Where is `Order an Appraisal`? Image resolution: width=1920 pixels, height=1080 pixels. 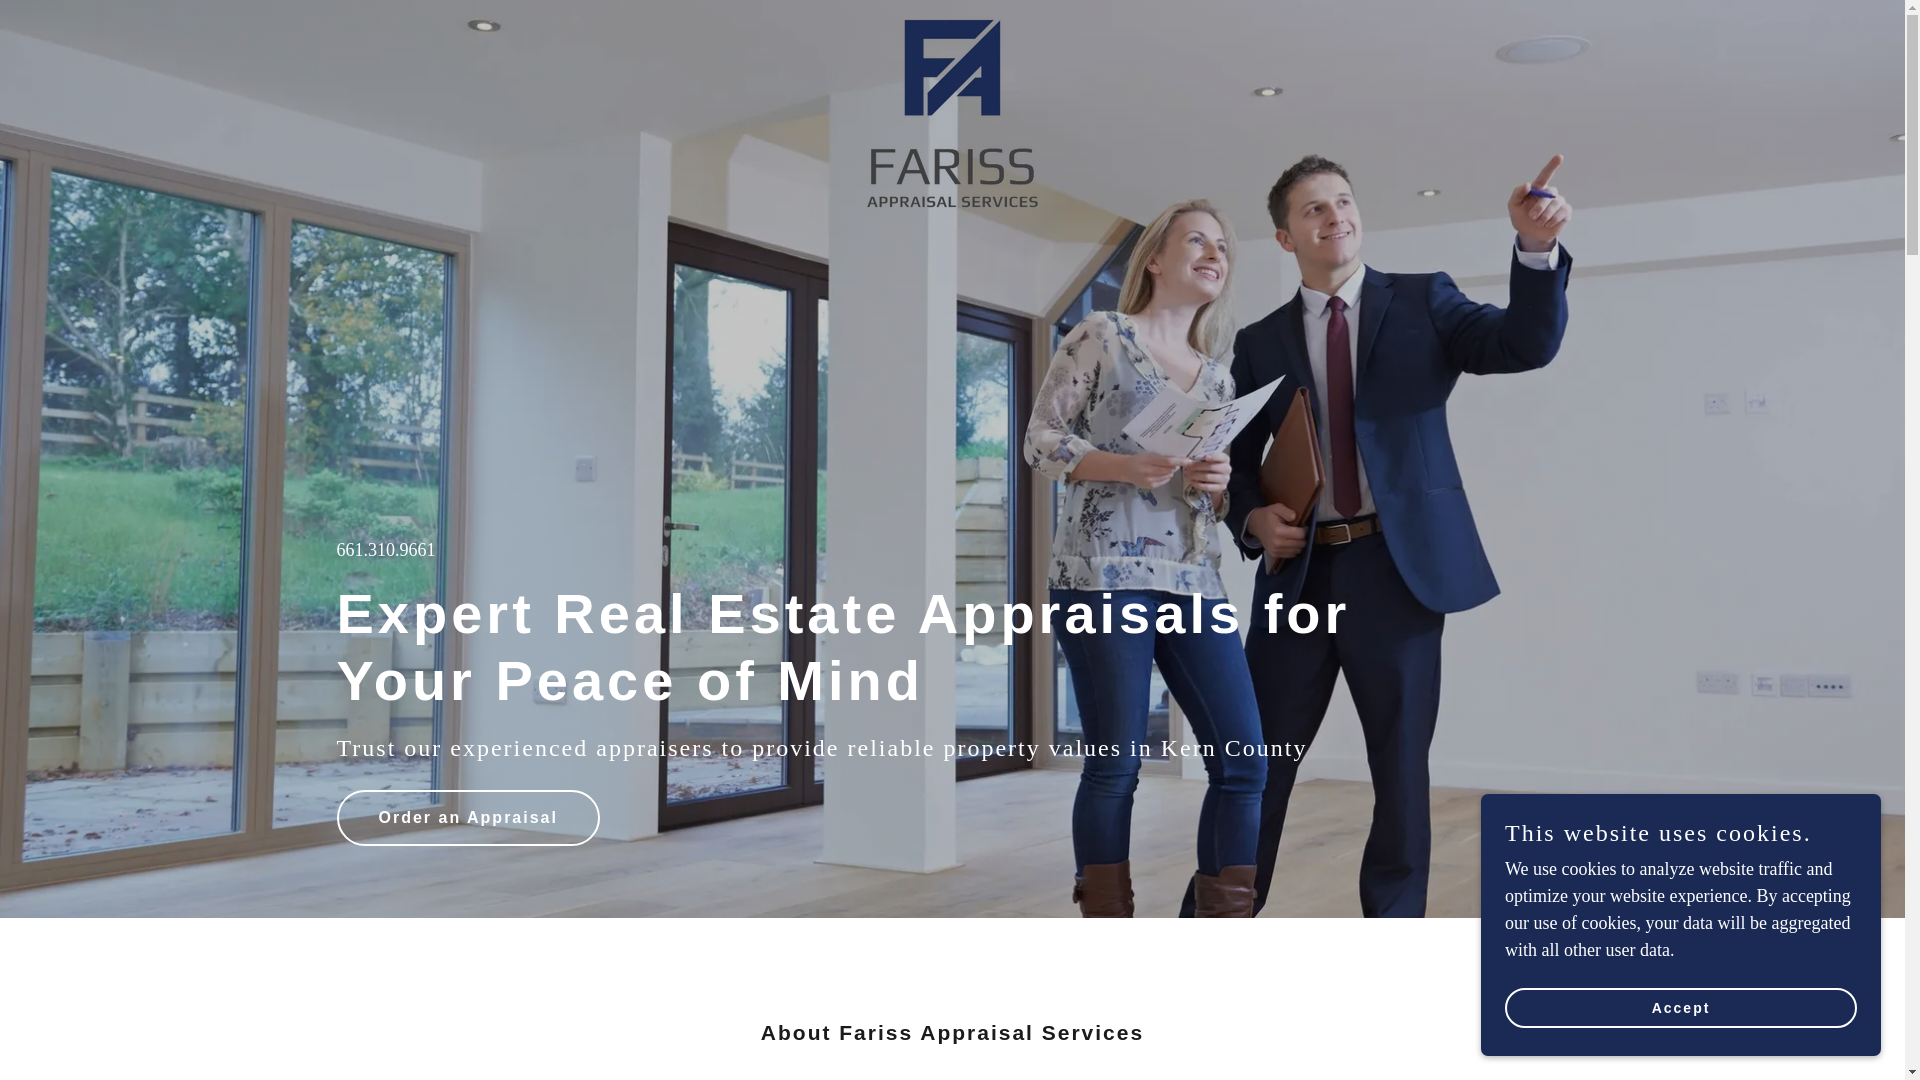 Order an Appraisal is located at coordinates (468, 817).